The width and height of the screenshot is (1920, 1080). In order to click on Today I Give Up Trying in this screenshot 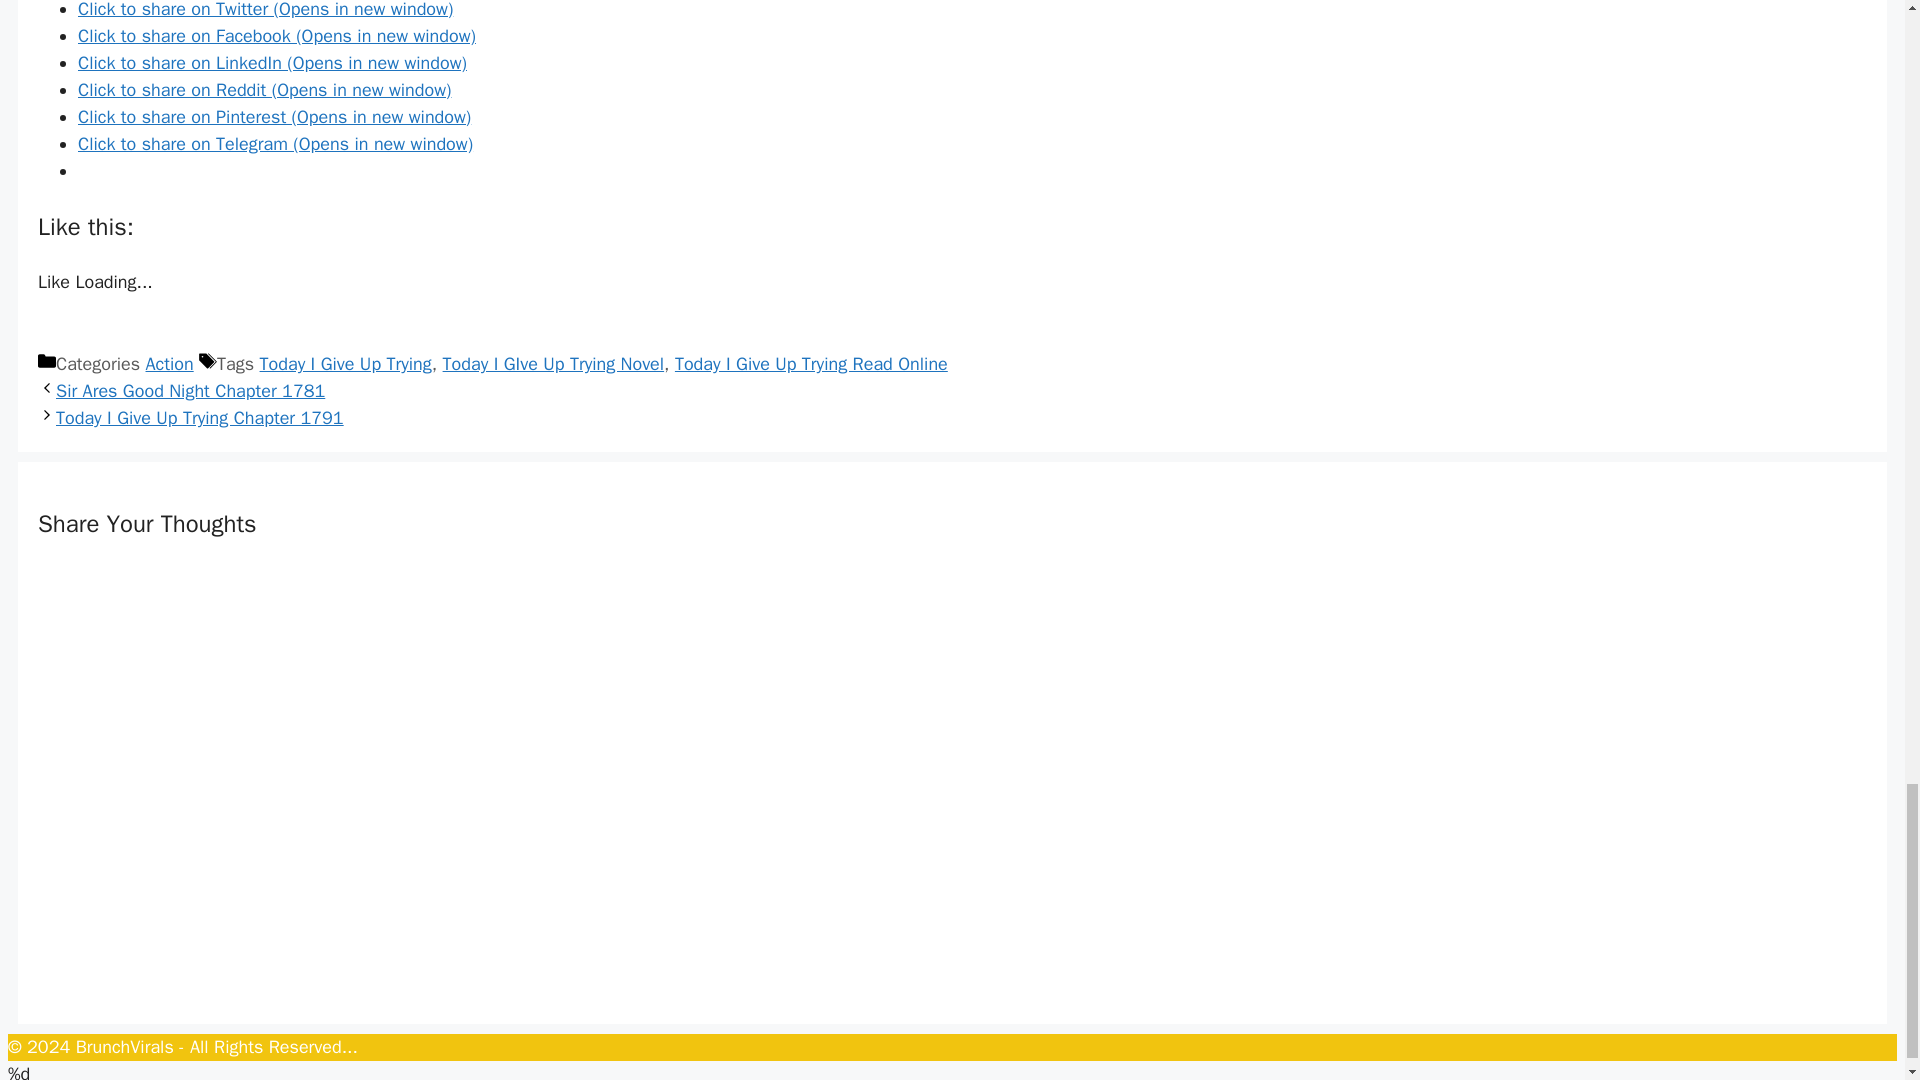, I will do `click(346, 364)`.